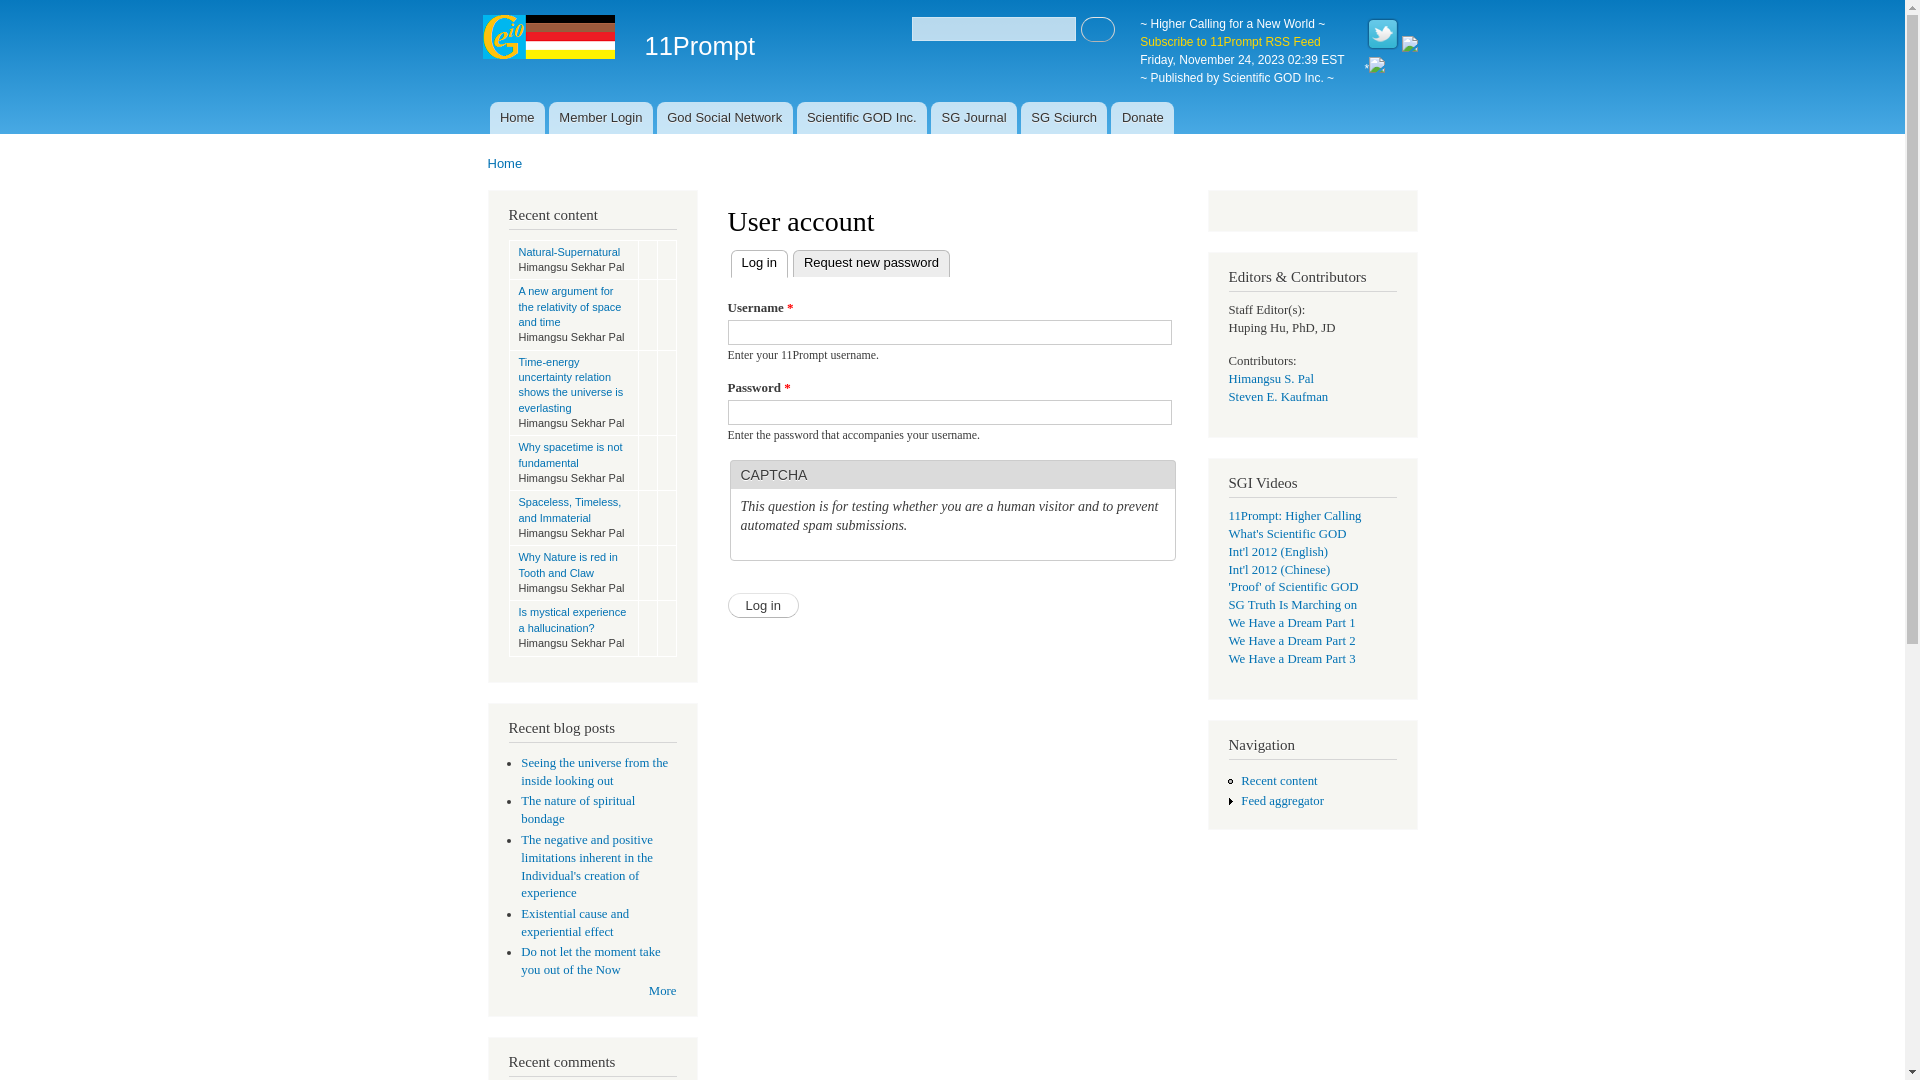 This screenshot has height=1080, width=1920. I want to click on Log in, so click(764, 606).